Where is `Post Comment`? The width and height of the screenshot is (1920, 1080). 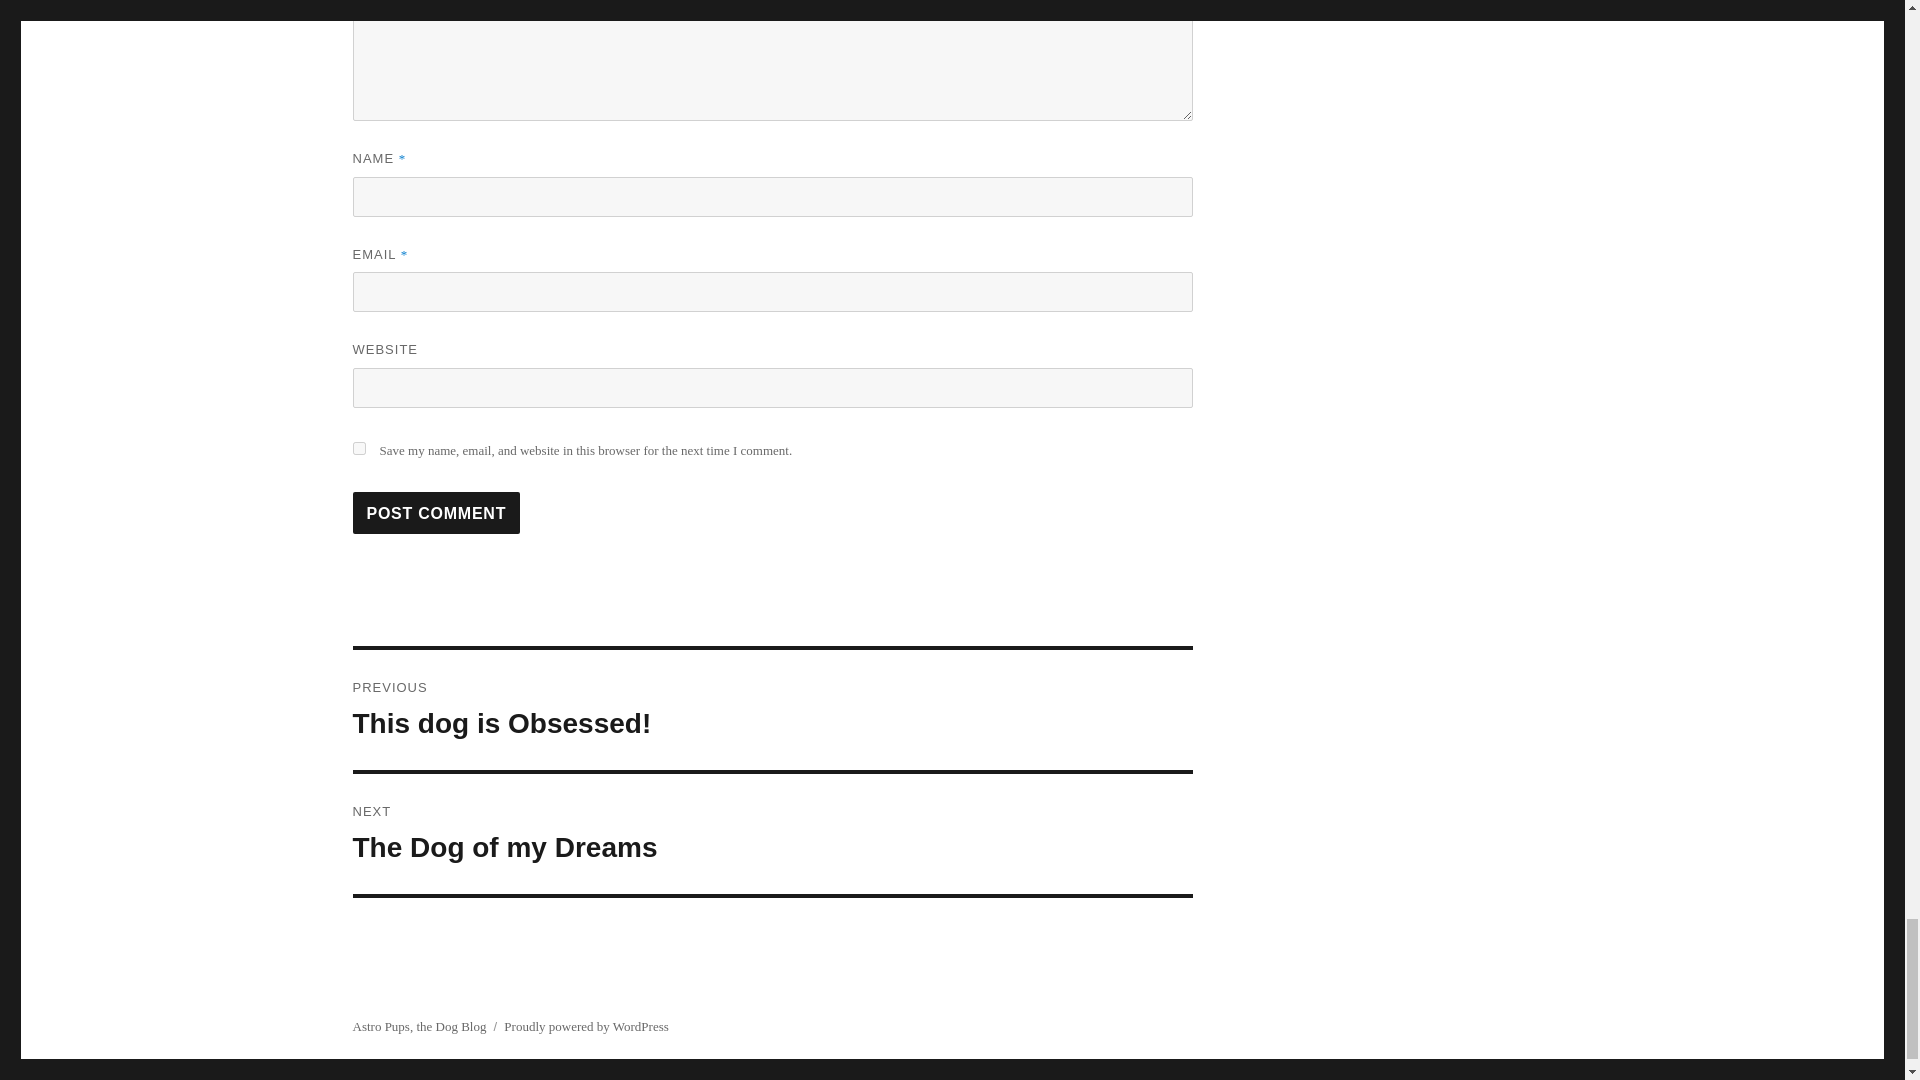 Post Comment is located at coordinates (772, 710).